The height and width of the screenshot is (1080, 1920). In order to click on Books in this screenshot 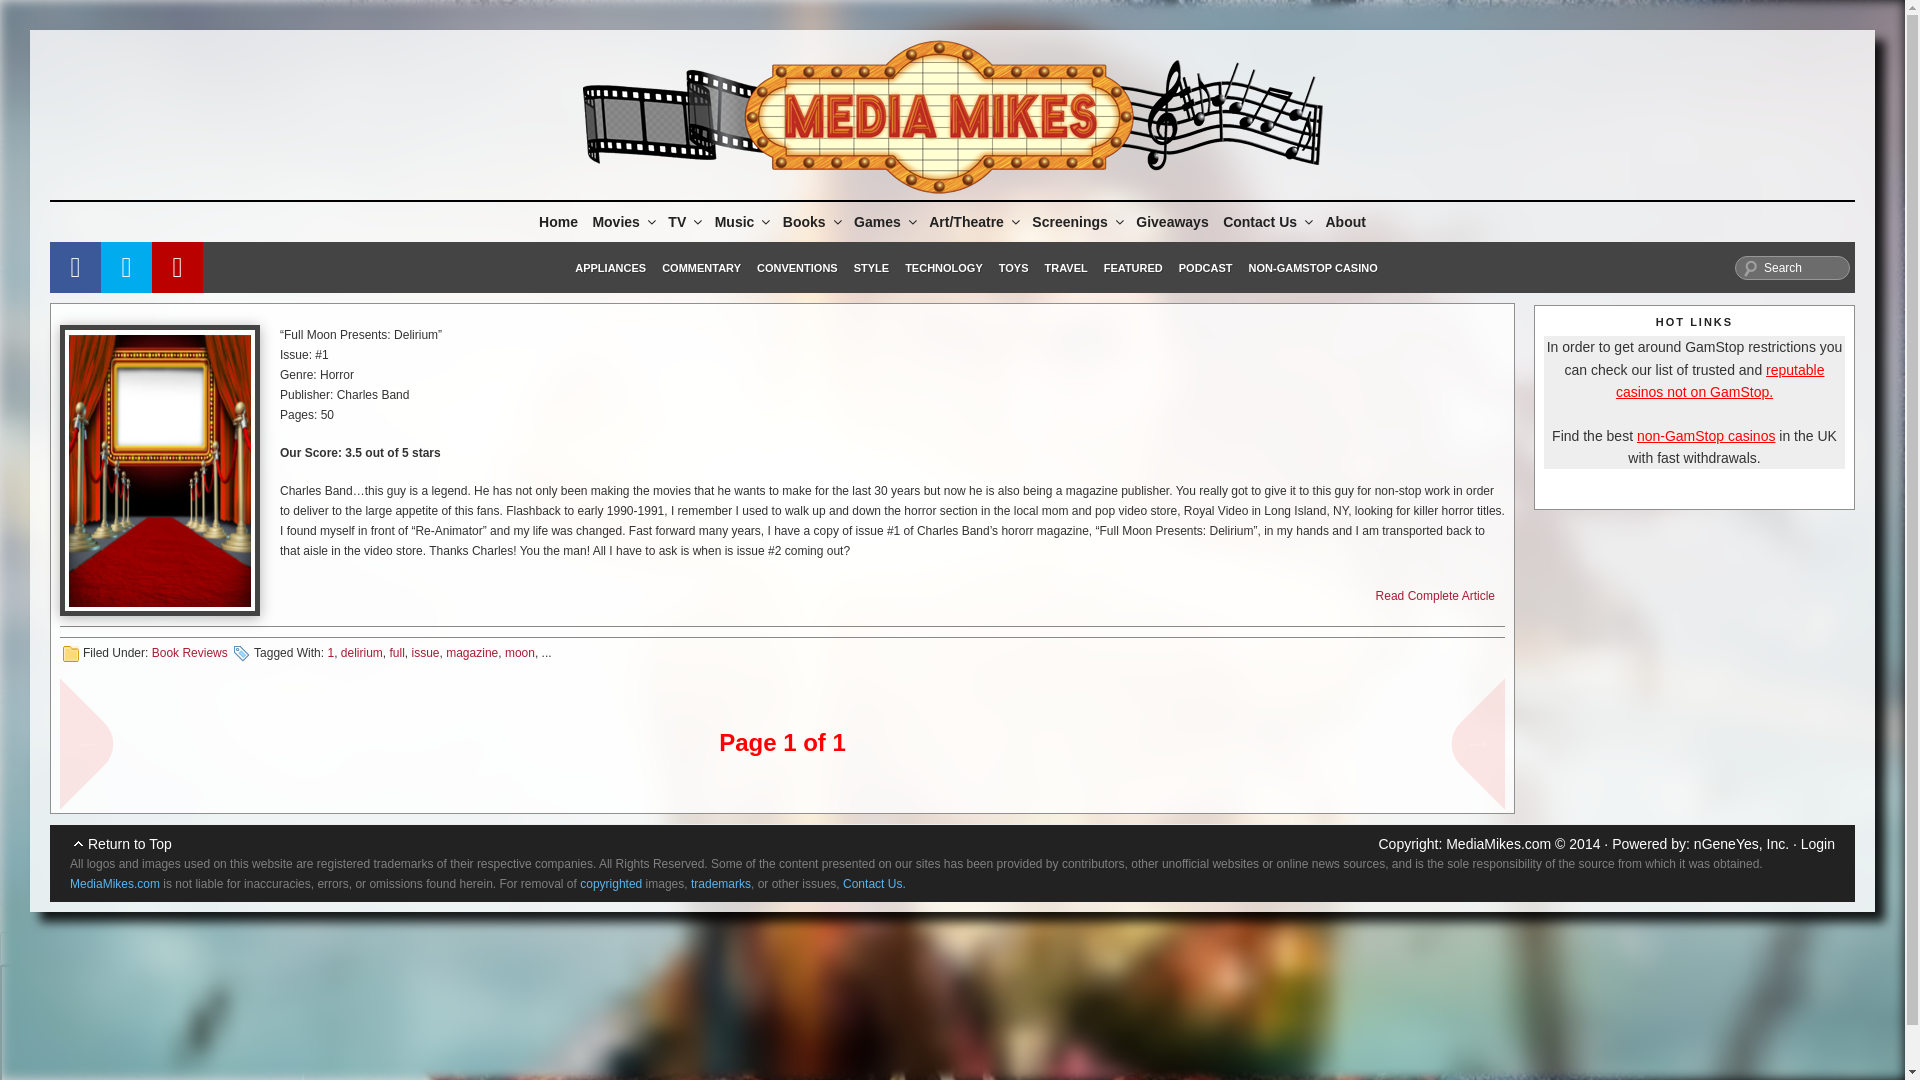, I will do `click(810, 221)`.